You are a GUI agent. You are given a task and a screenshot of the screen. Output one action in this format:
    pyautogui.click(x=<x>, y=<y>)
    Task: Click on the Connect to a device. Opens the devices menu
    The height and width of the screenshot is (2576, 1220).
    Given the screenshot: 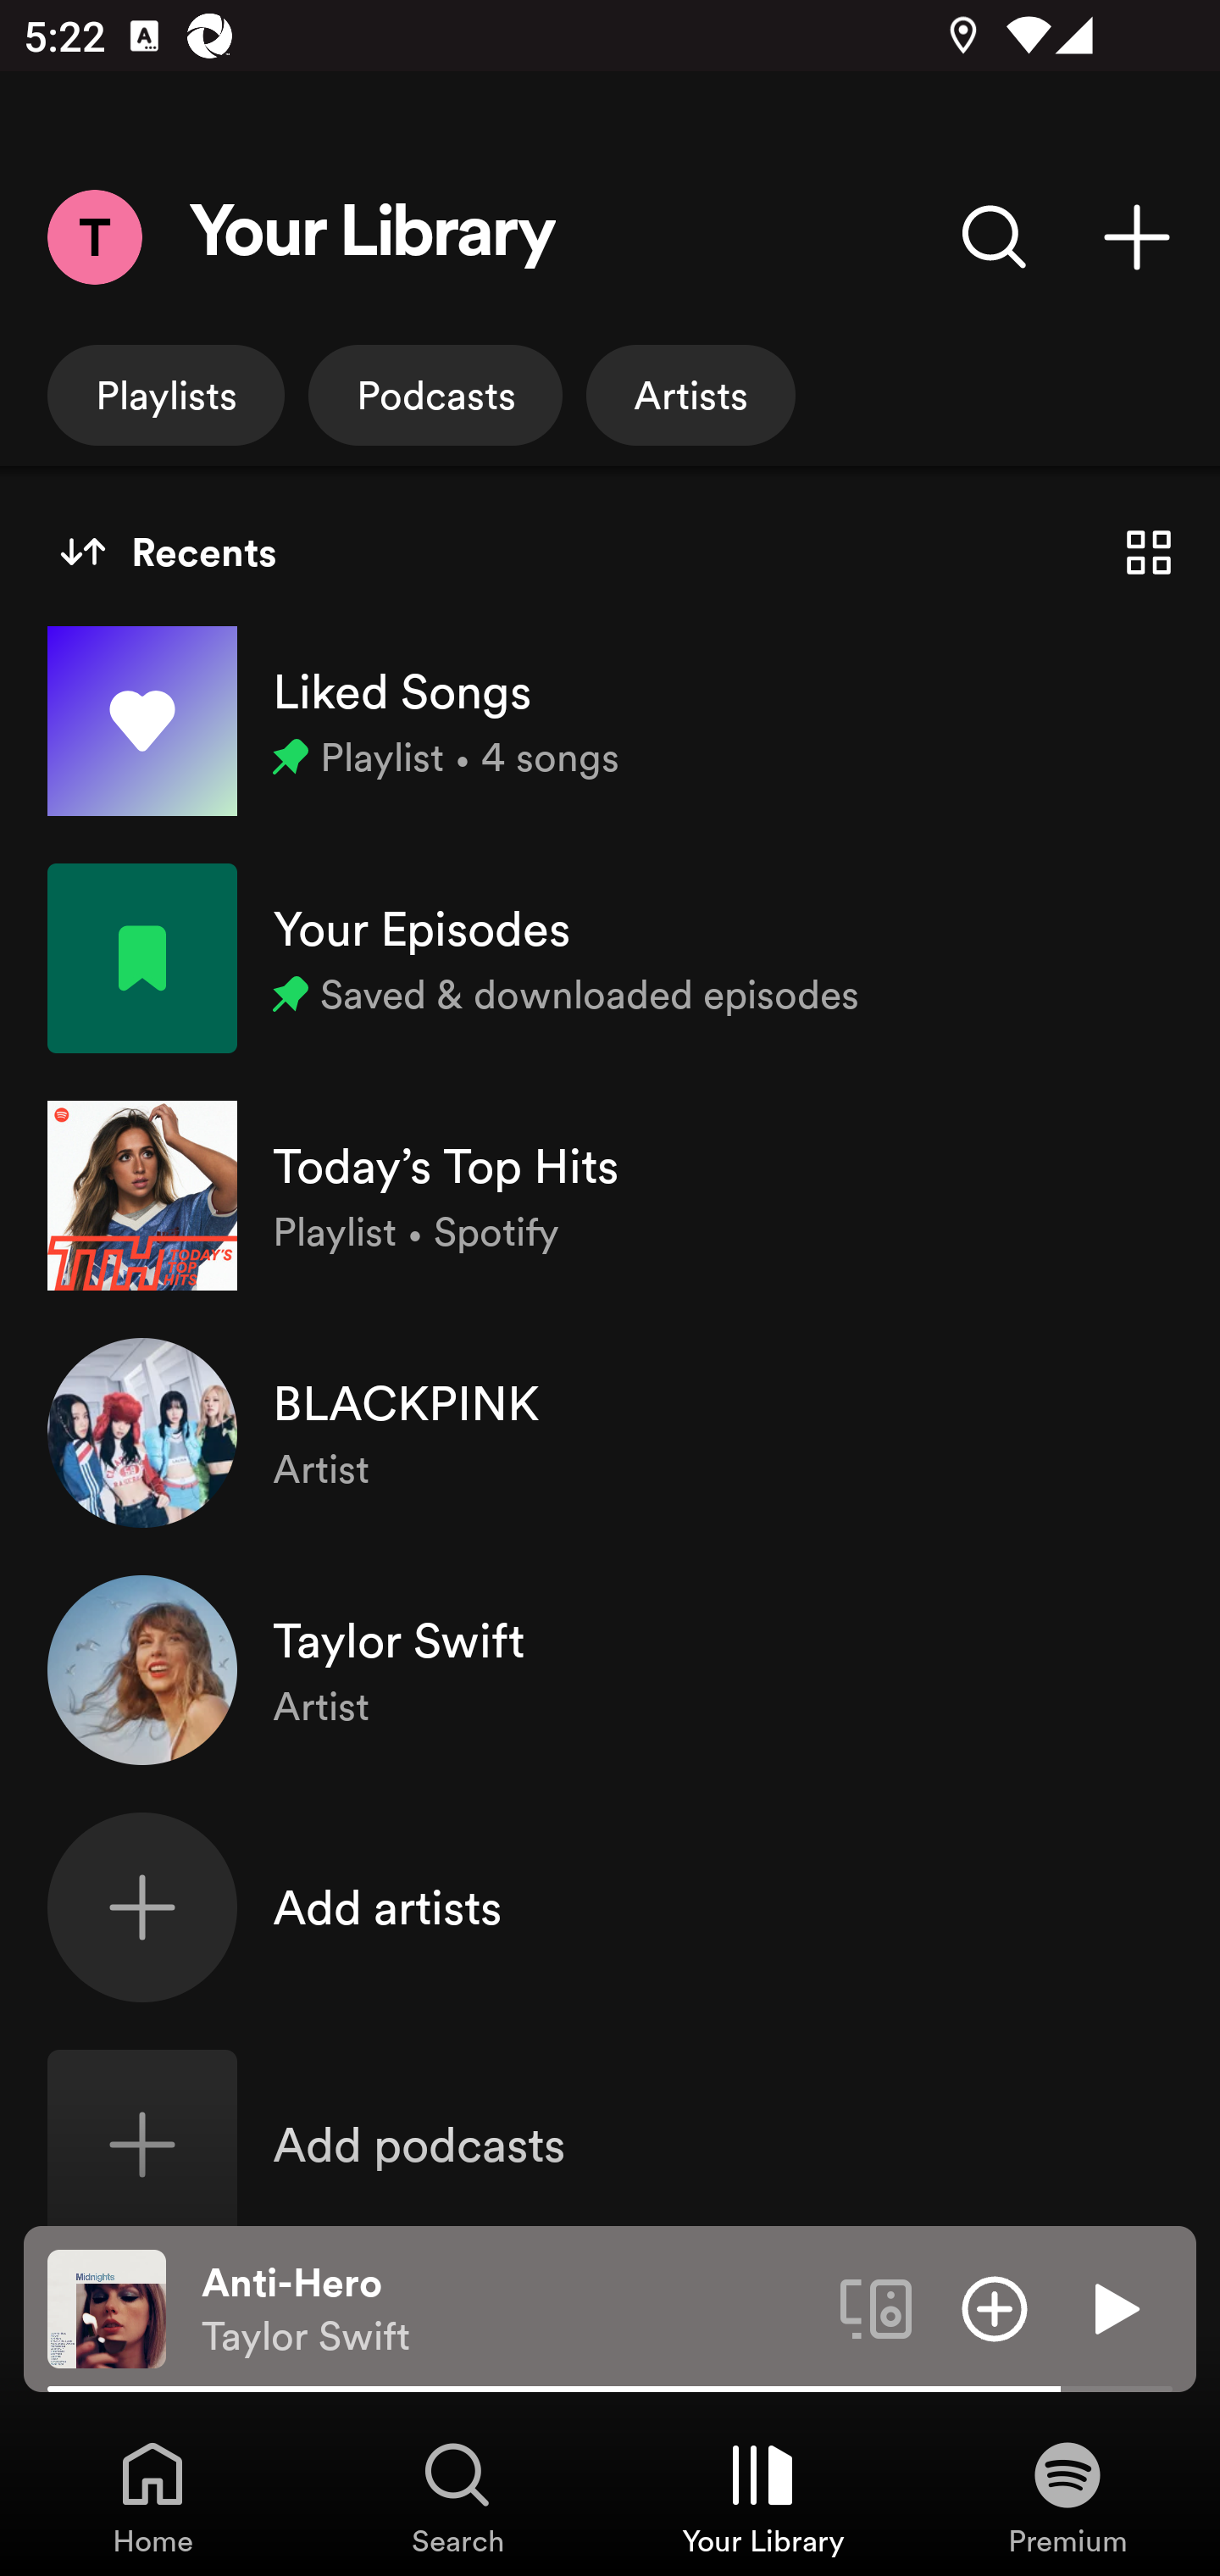 What is the action you would take?
    pyautogui.click(x=876, y=2307)
    